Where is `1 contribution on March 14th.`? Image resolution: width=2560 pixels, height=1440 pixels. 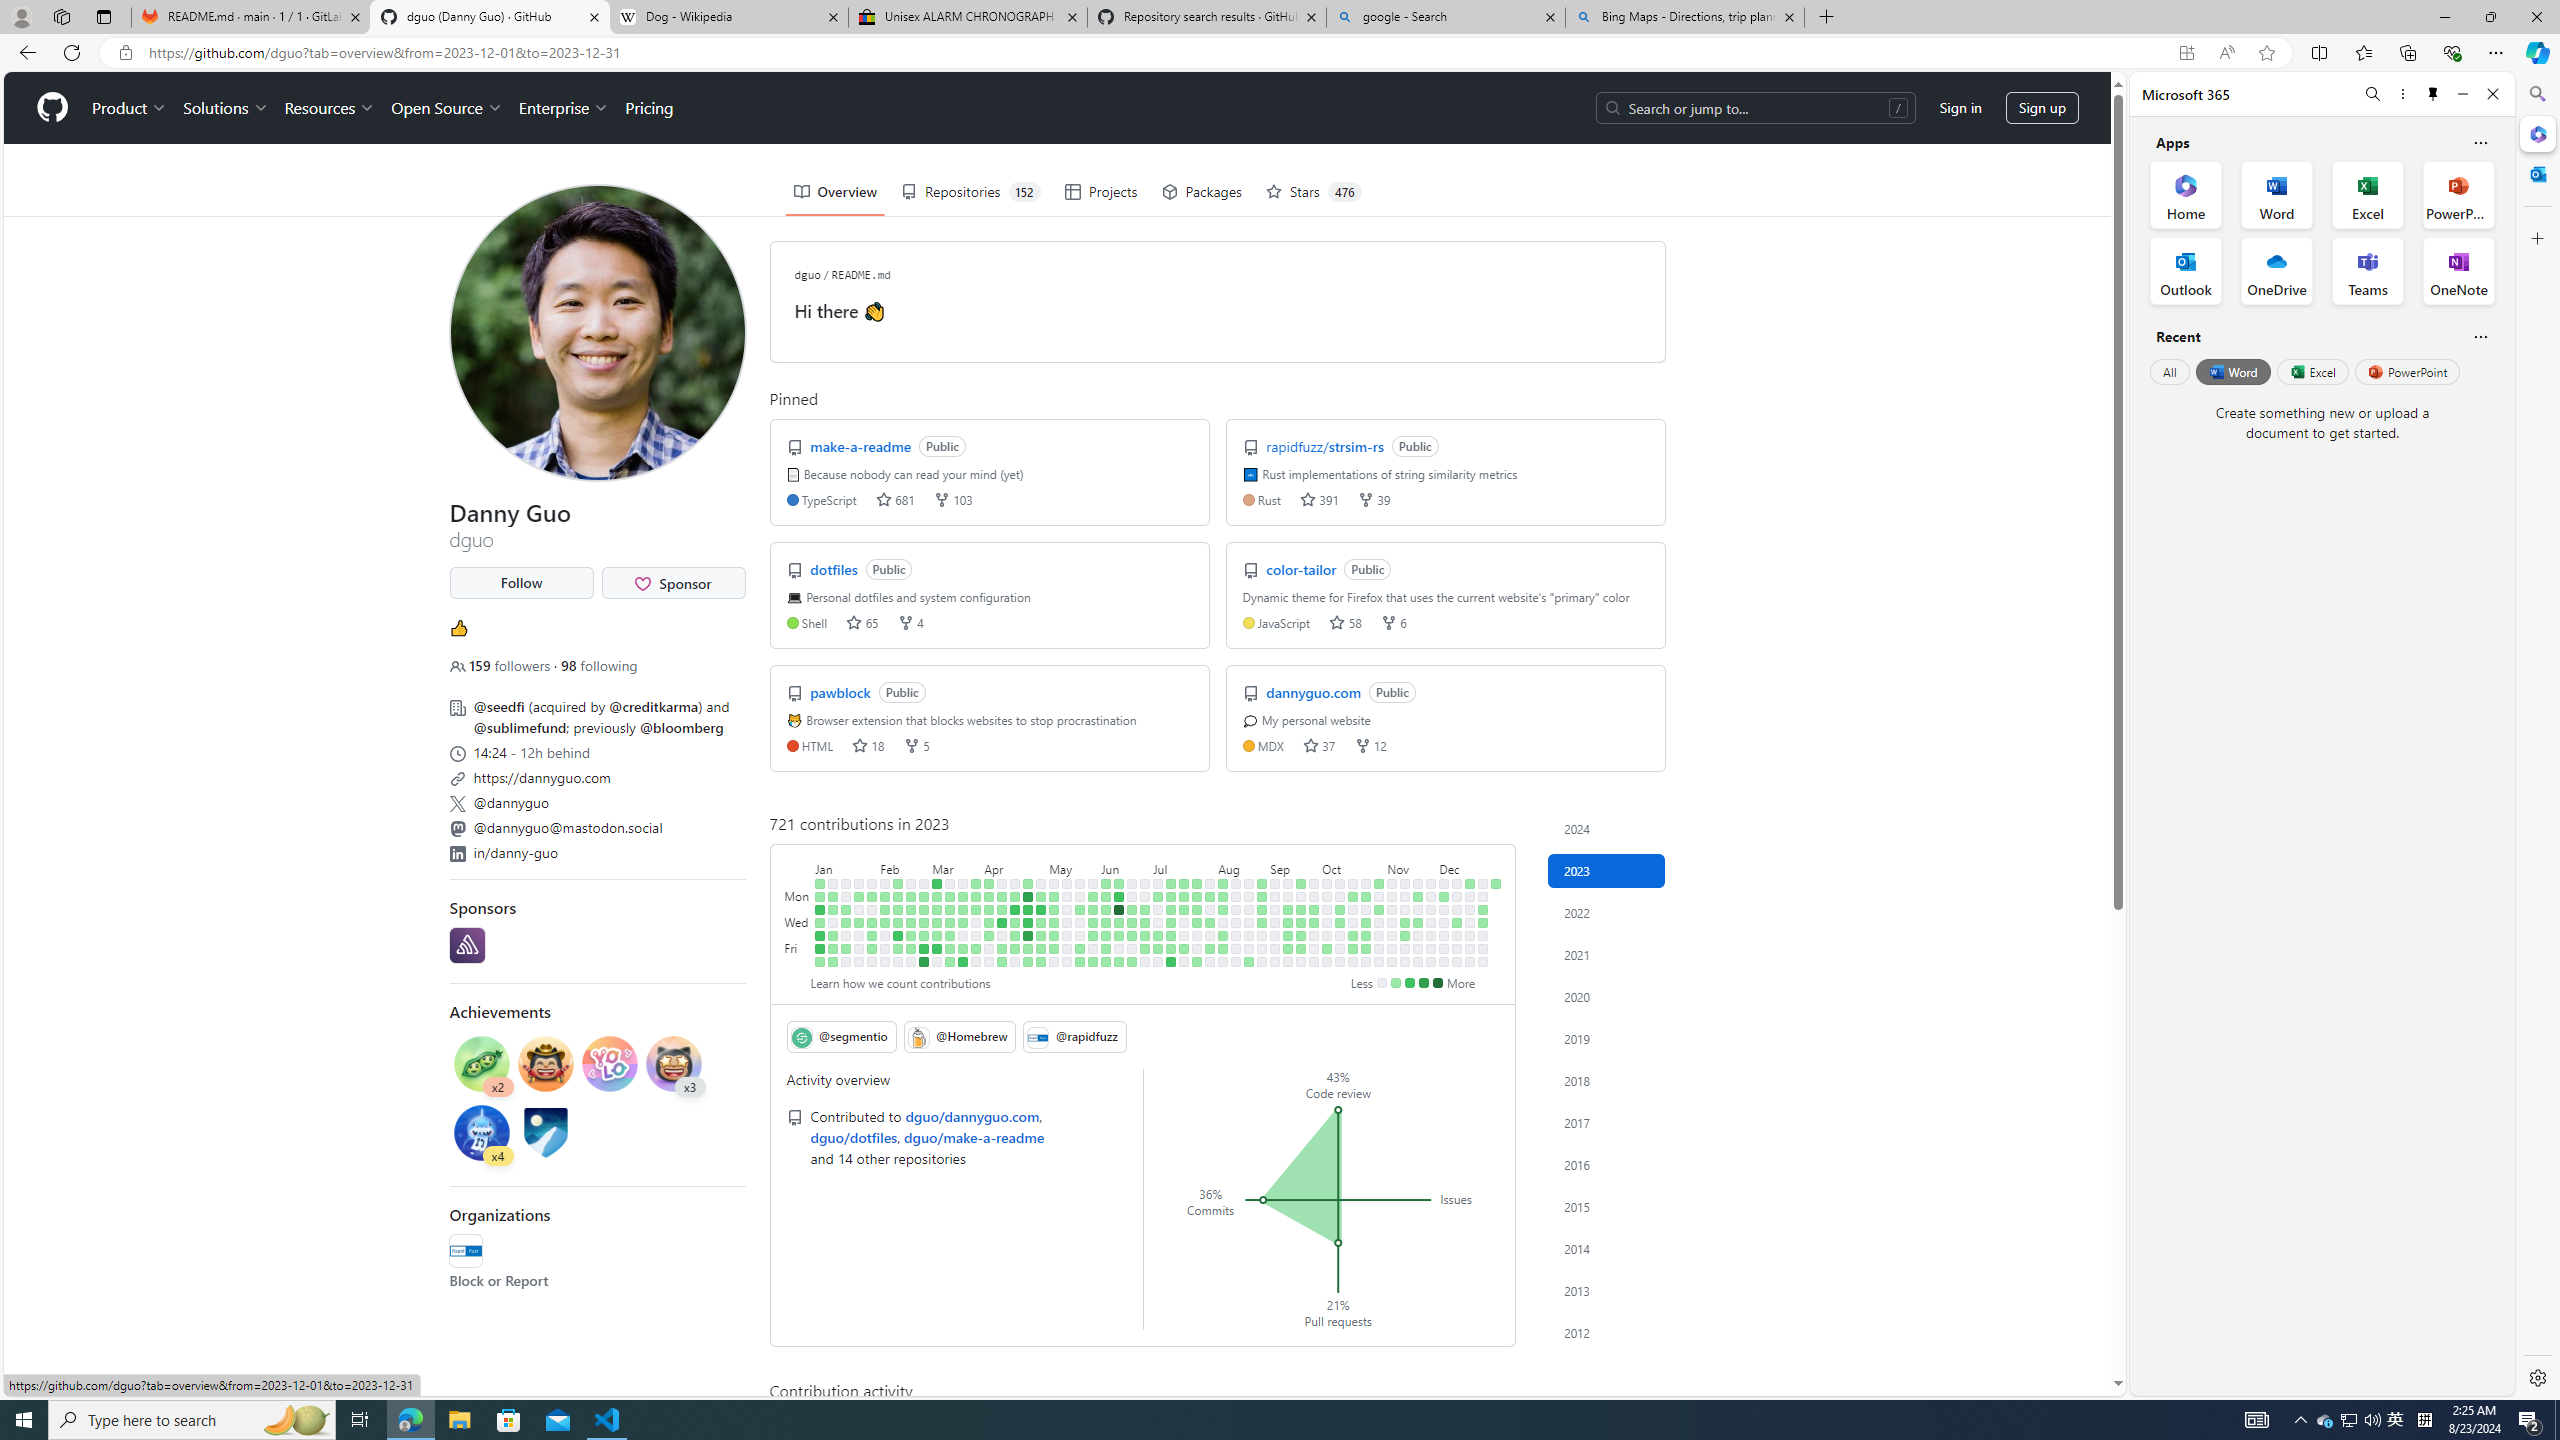 1 contribution on March 14th. is located at coordinates (949, 909).